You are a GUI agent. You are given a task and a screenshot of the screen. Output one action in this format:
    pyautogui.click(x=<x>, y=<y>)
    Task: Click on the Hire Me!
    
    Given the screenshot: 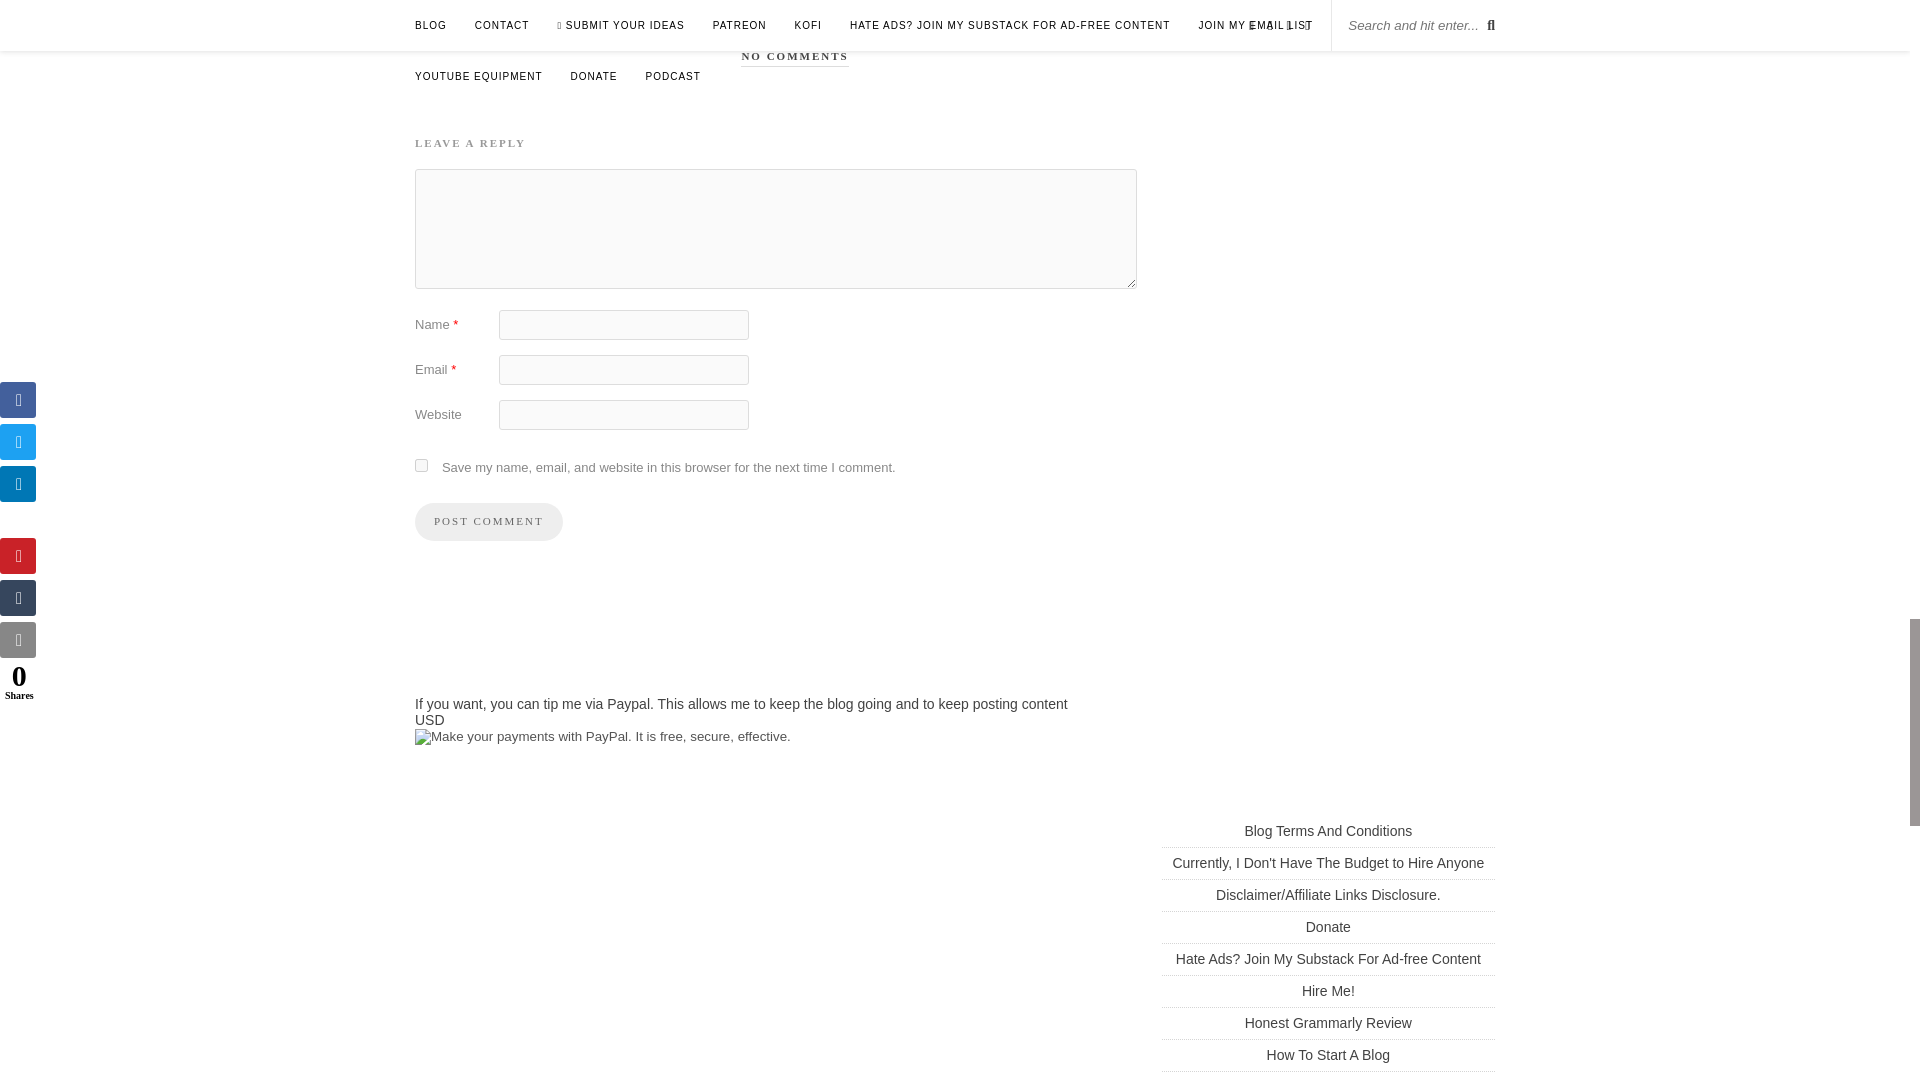 What is the action you would take?
    pyautogui.click(x=1328, y=990)
    